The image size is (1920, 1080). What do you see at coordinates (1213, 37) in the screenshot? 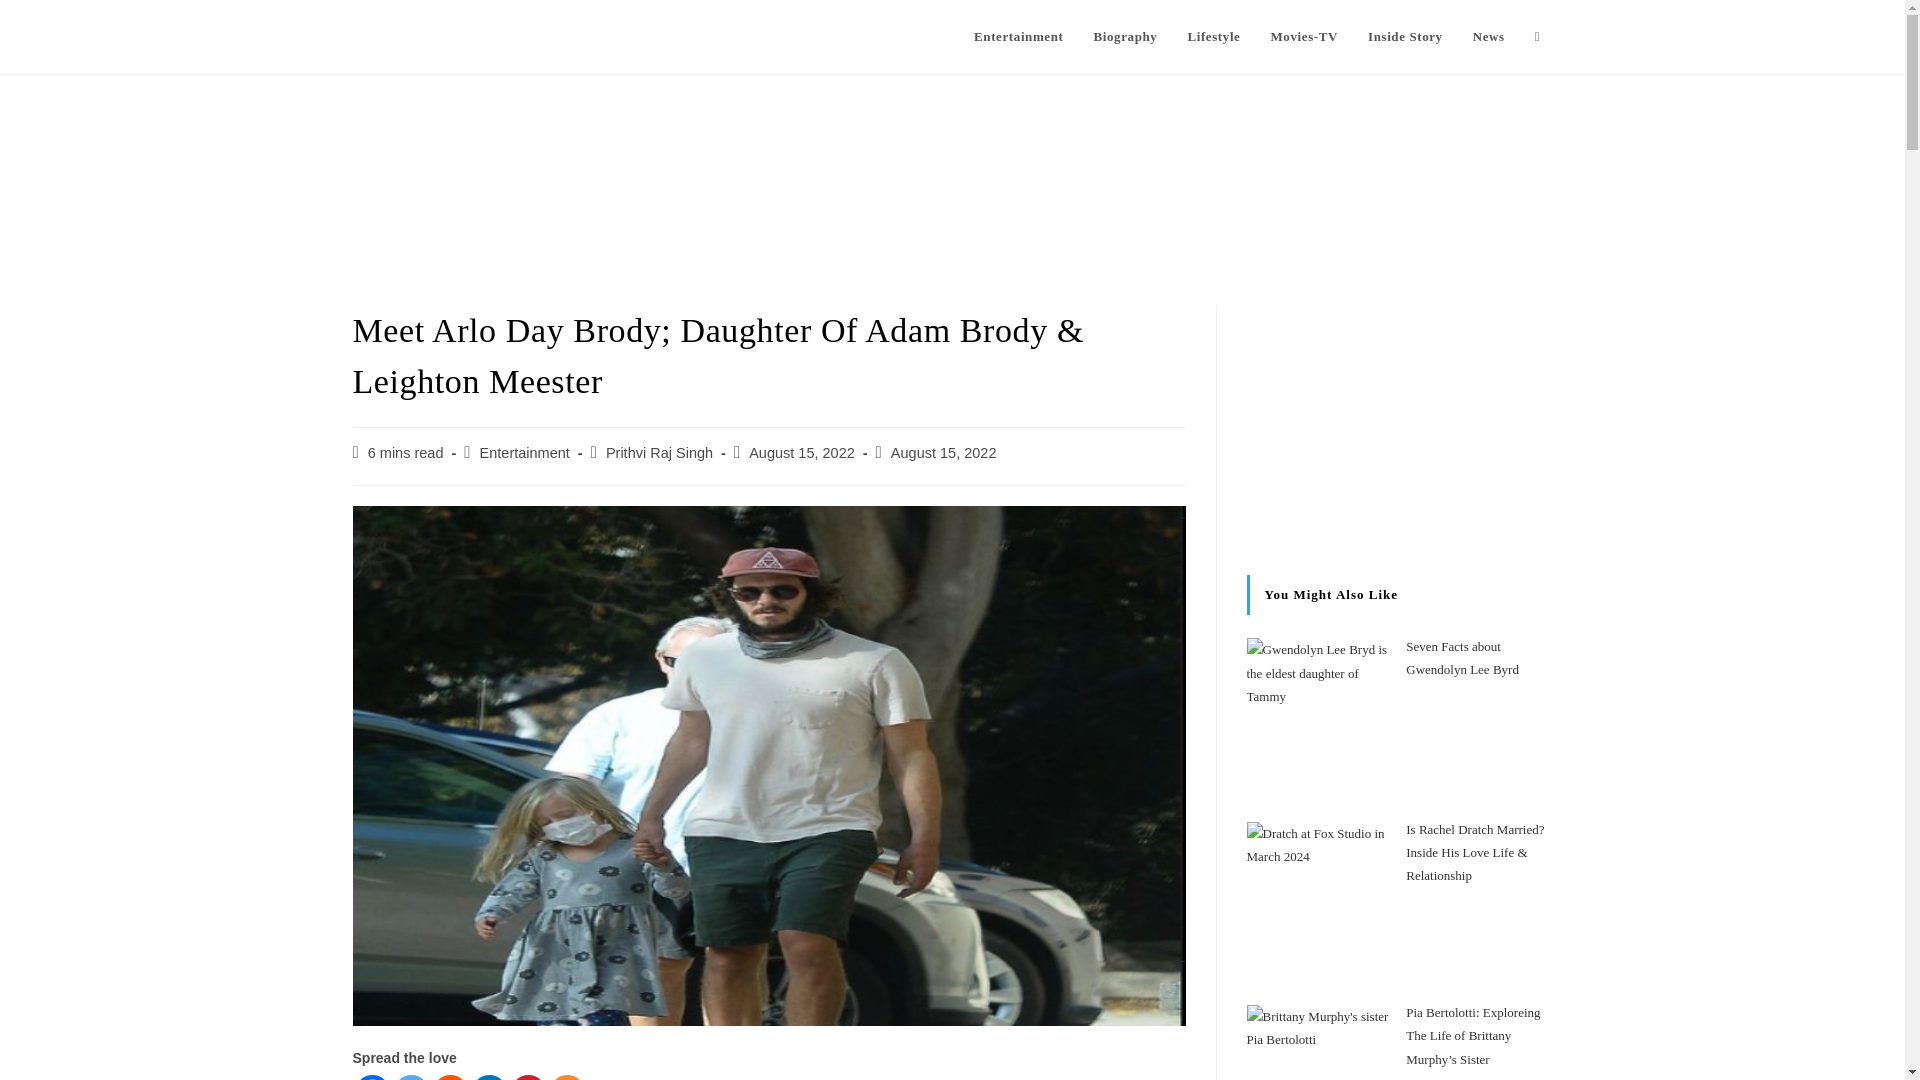
I see `Lifestyle` at bounding box center [1213, 37].